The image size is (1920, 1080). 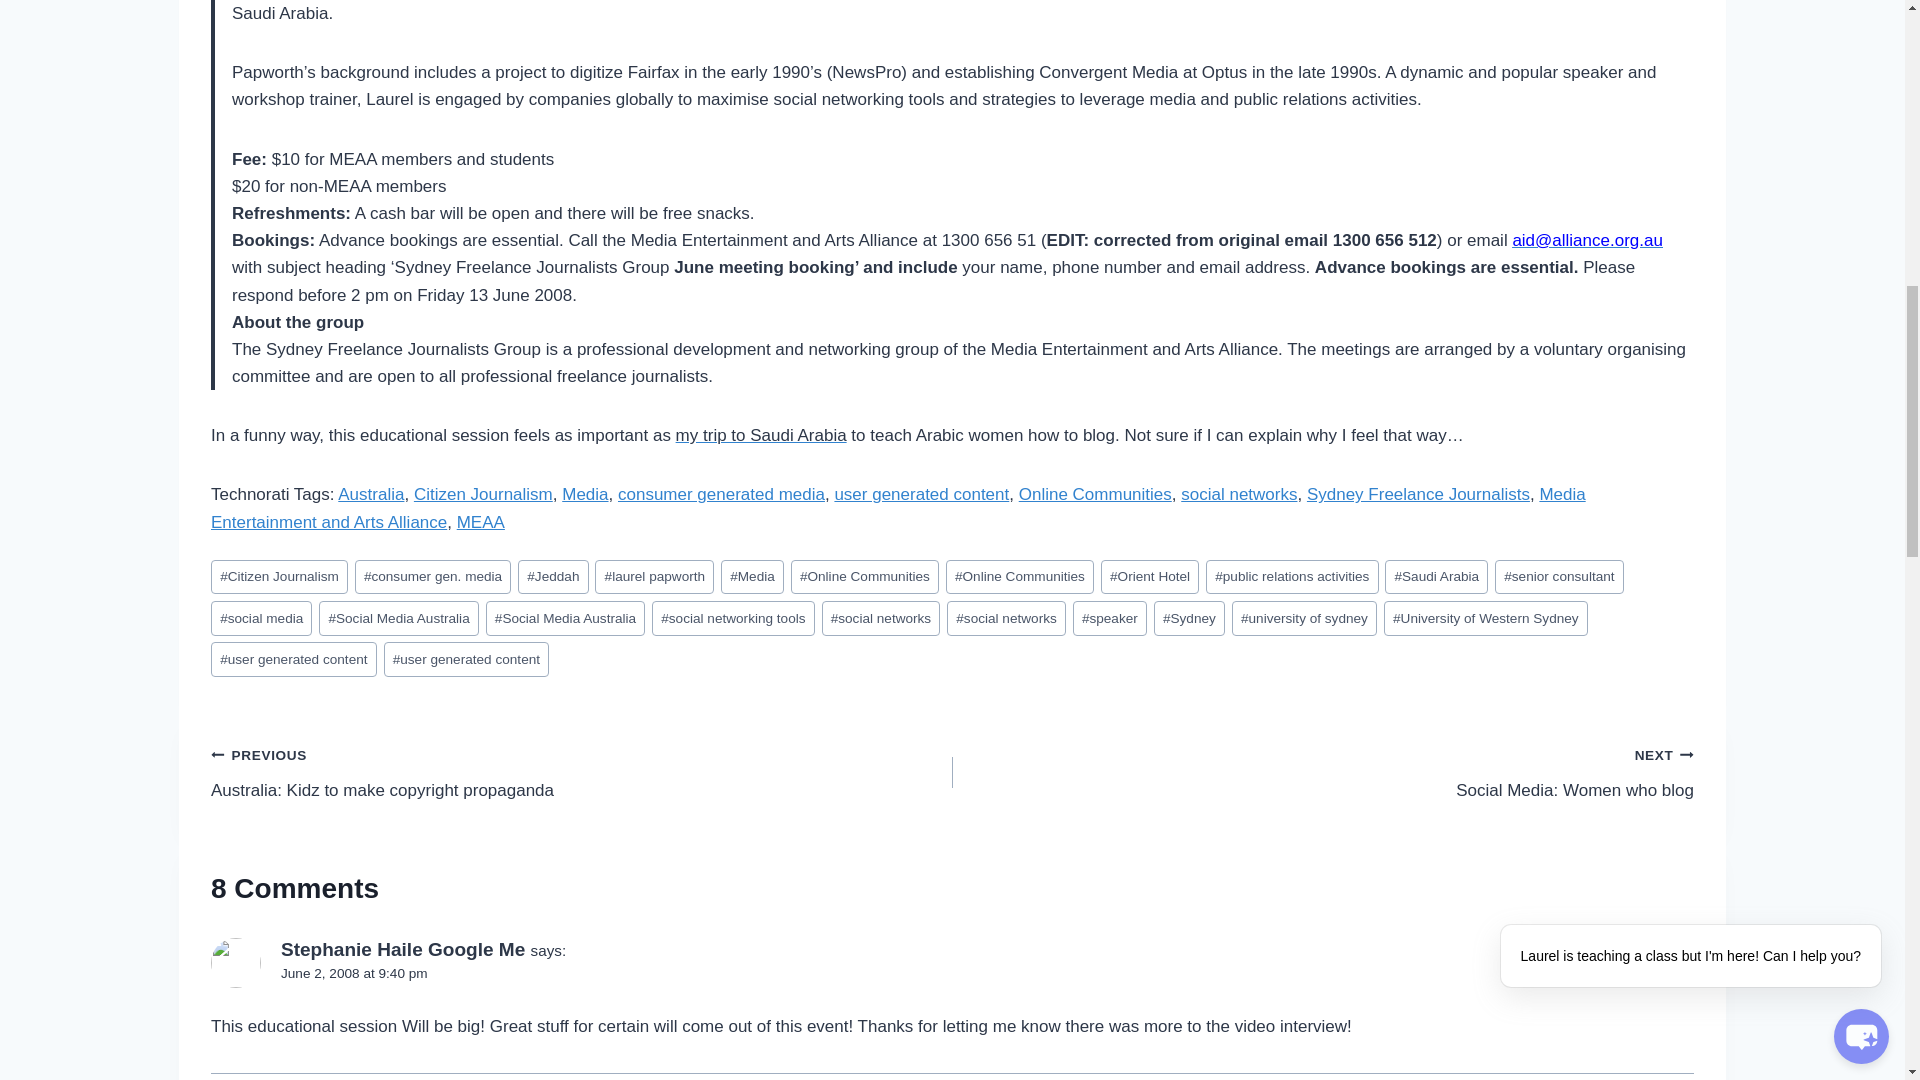 What do you see at coordinates (733, 618) in the screenshot?
I see `social networking tools` at bounding box center [733, 618].